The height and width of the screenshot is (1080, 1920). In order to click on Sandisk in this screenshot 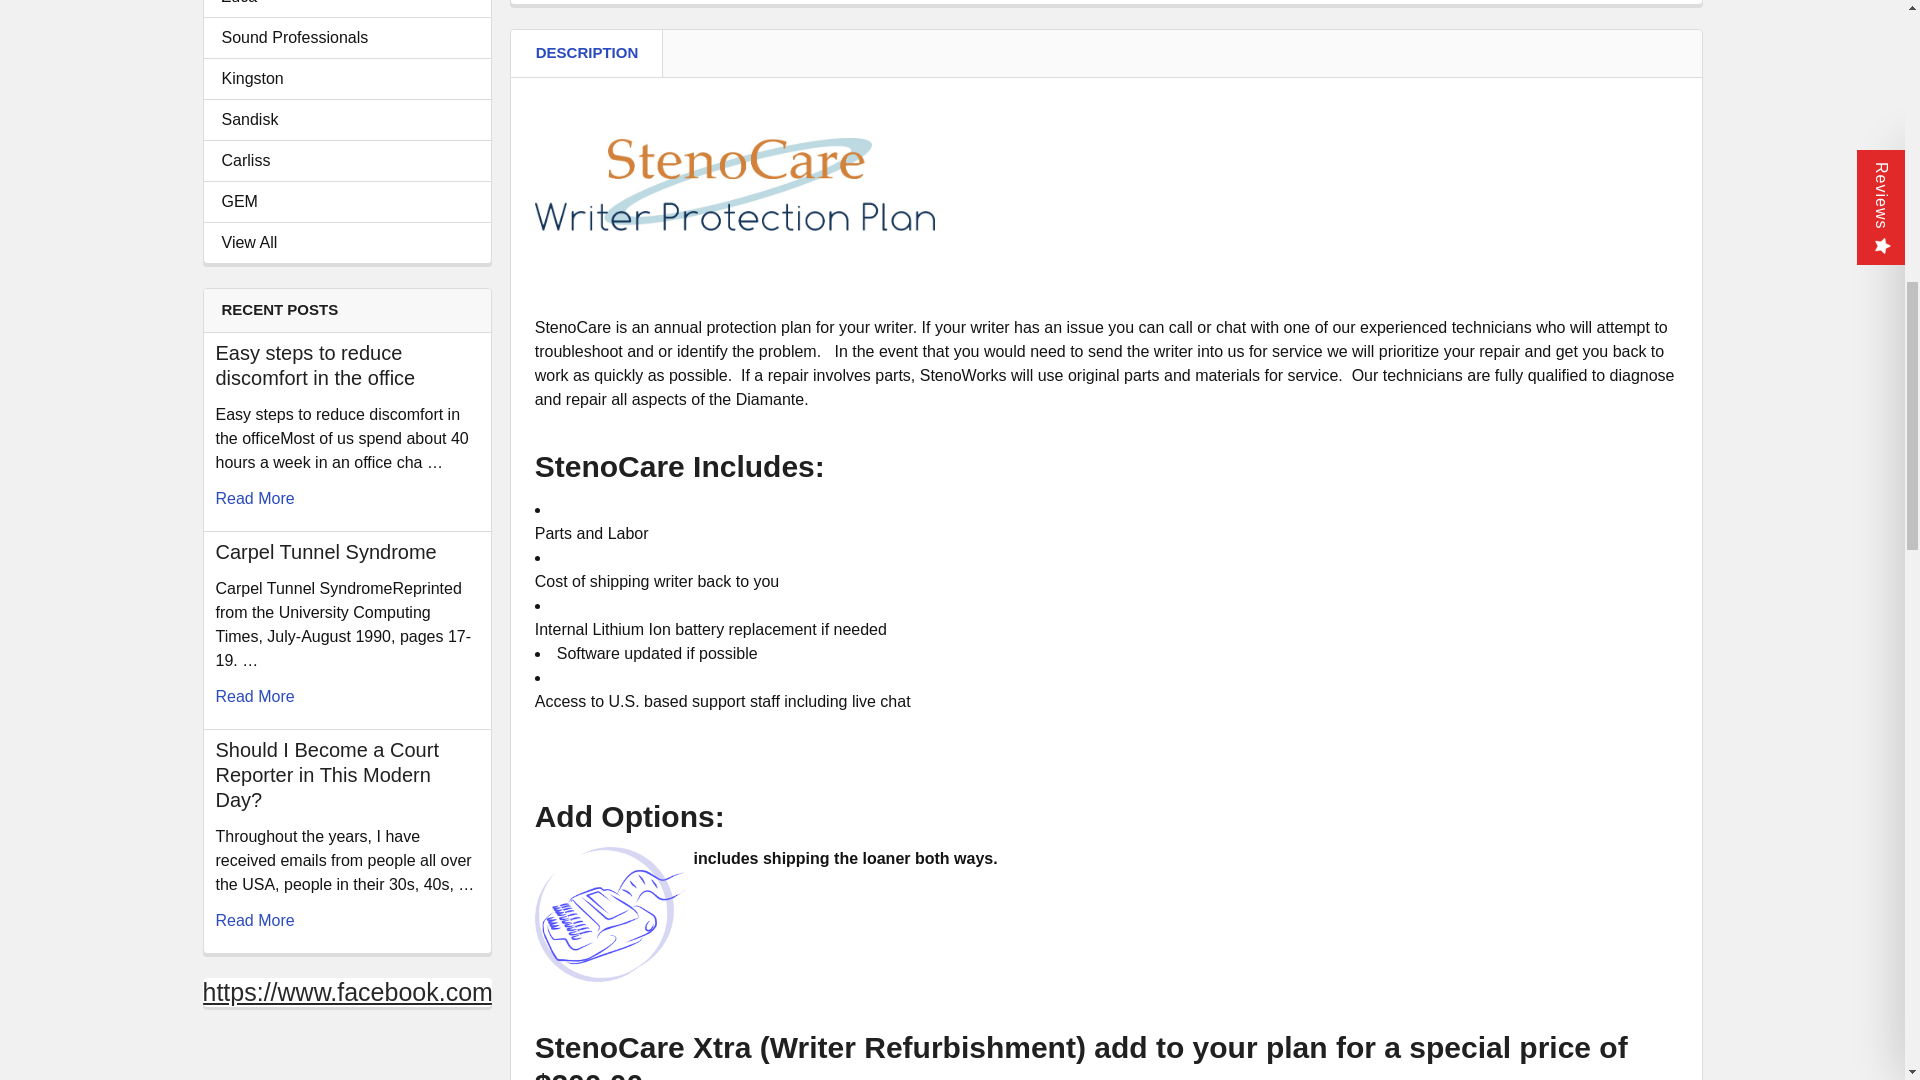, I will do `click(347, 120)`.